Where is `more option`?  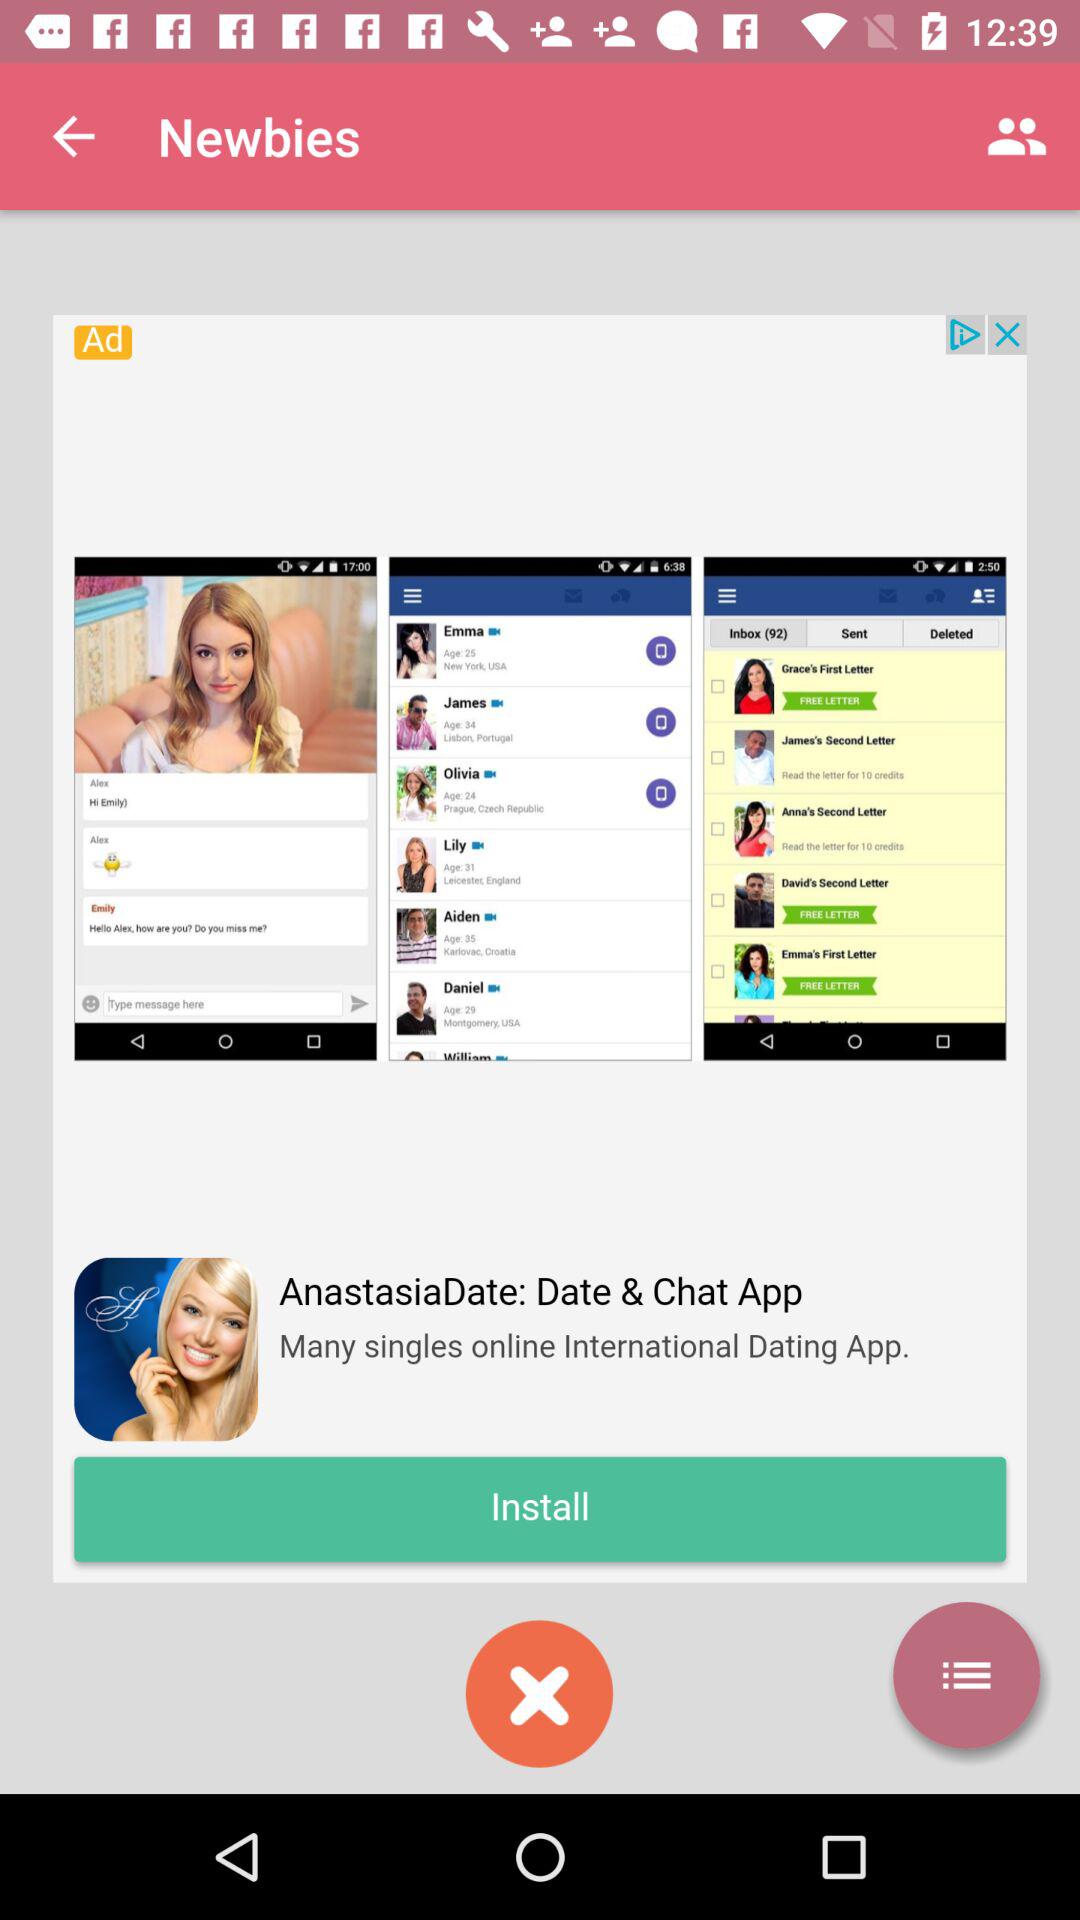
more option is located at coordinates (966, 1675).